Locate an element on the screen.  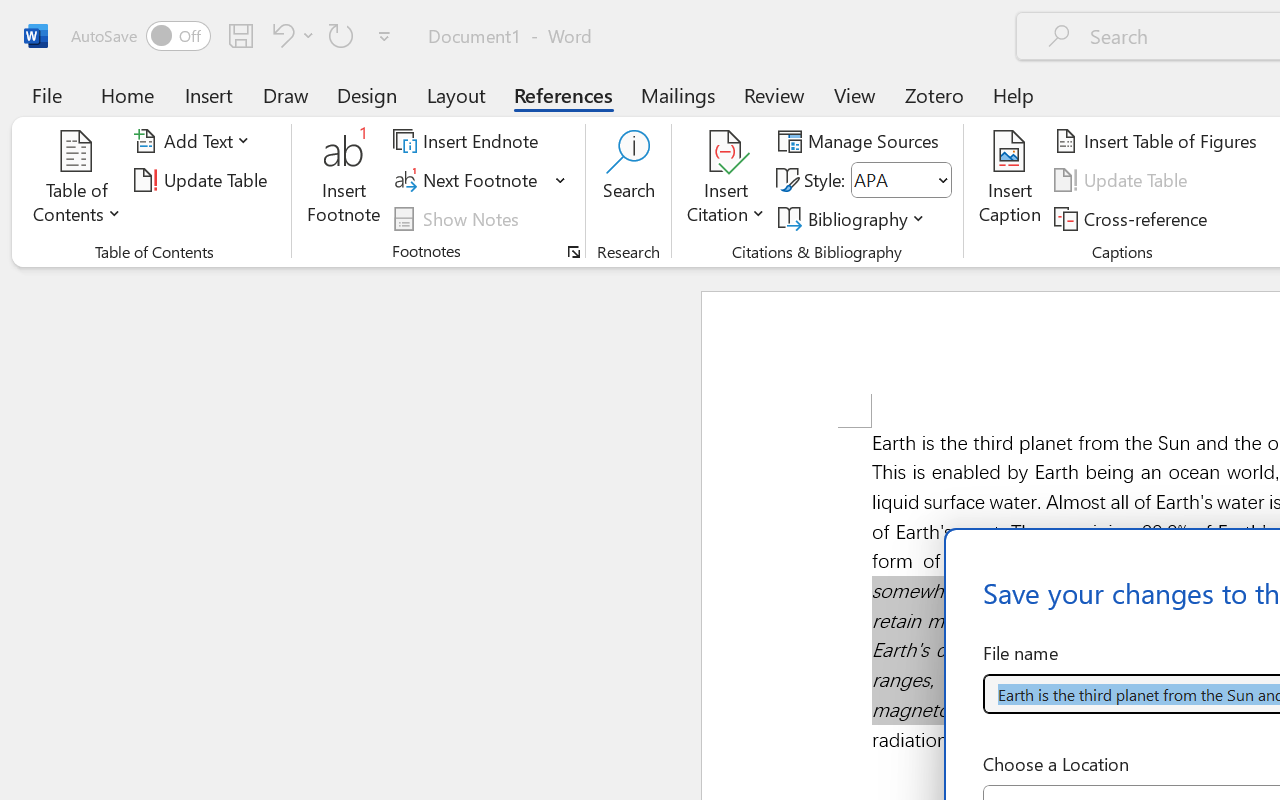
Insert Footnote is located at coordinates (344, 180).